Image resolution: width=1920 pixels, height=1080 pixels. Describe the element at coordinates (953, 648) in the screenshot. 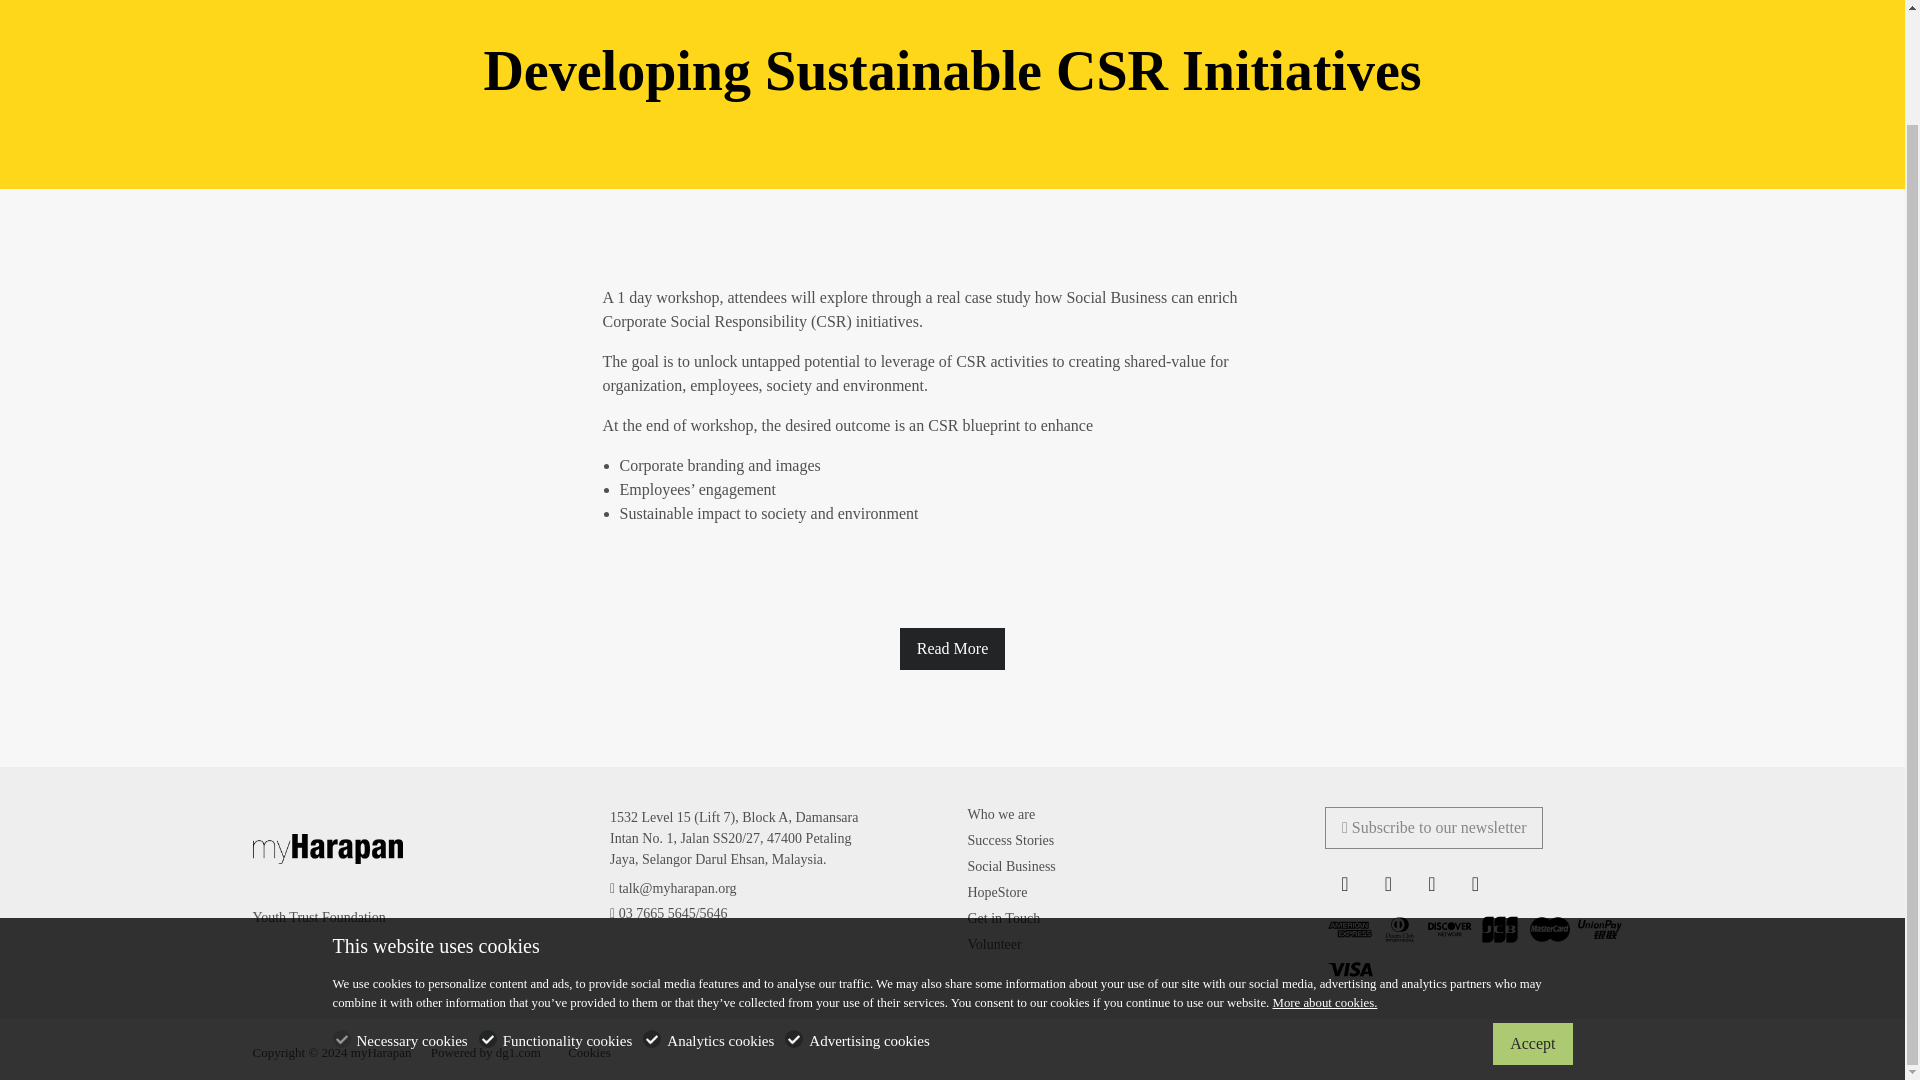

I see `Read More` at that location.